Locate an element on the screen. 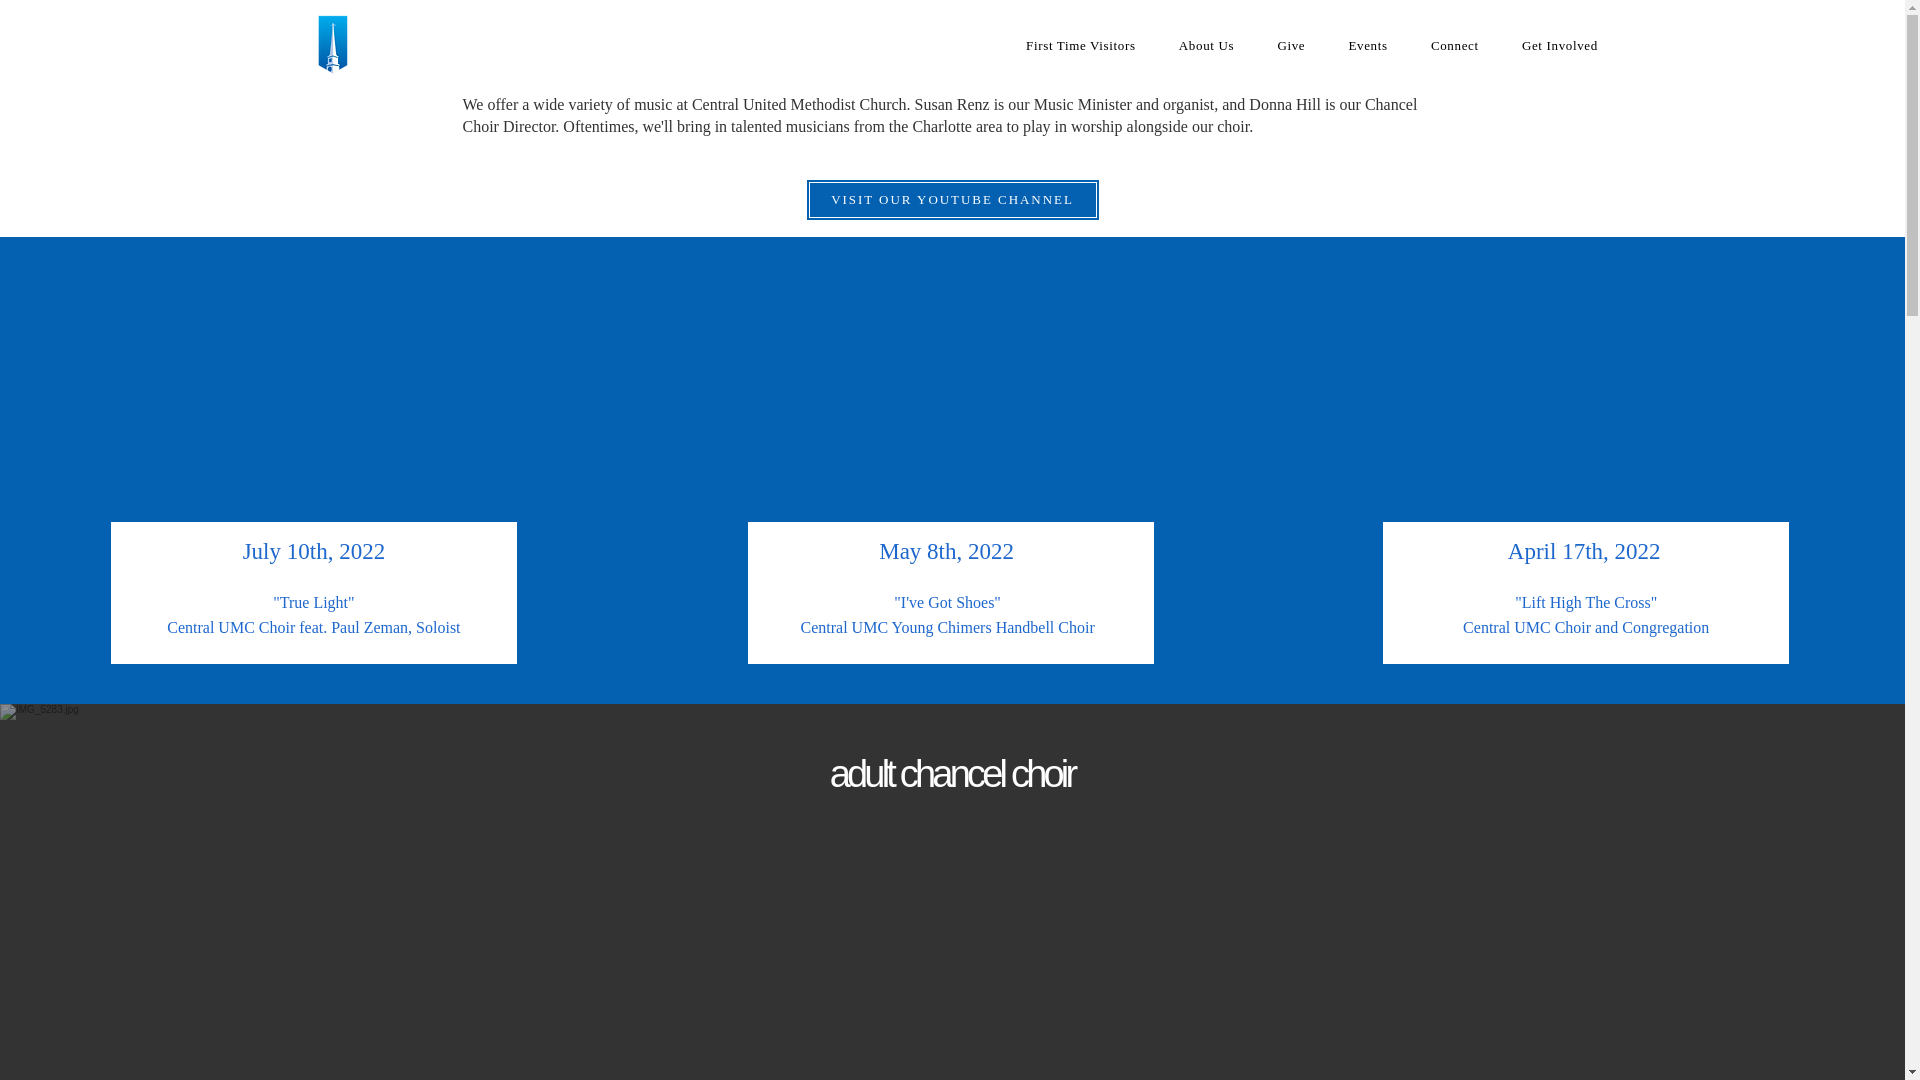 The image size is (1920, 1080). Events is located at coordinates (1368, 46).